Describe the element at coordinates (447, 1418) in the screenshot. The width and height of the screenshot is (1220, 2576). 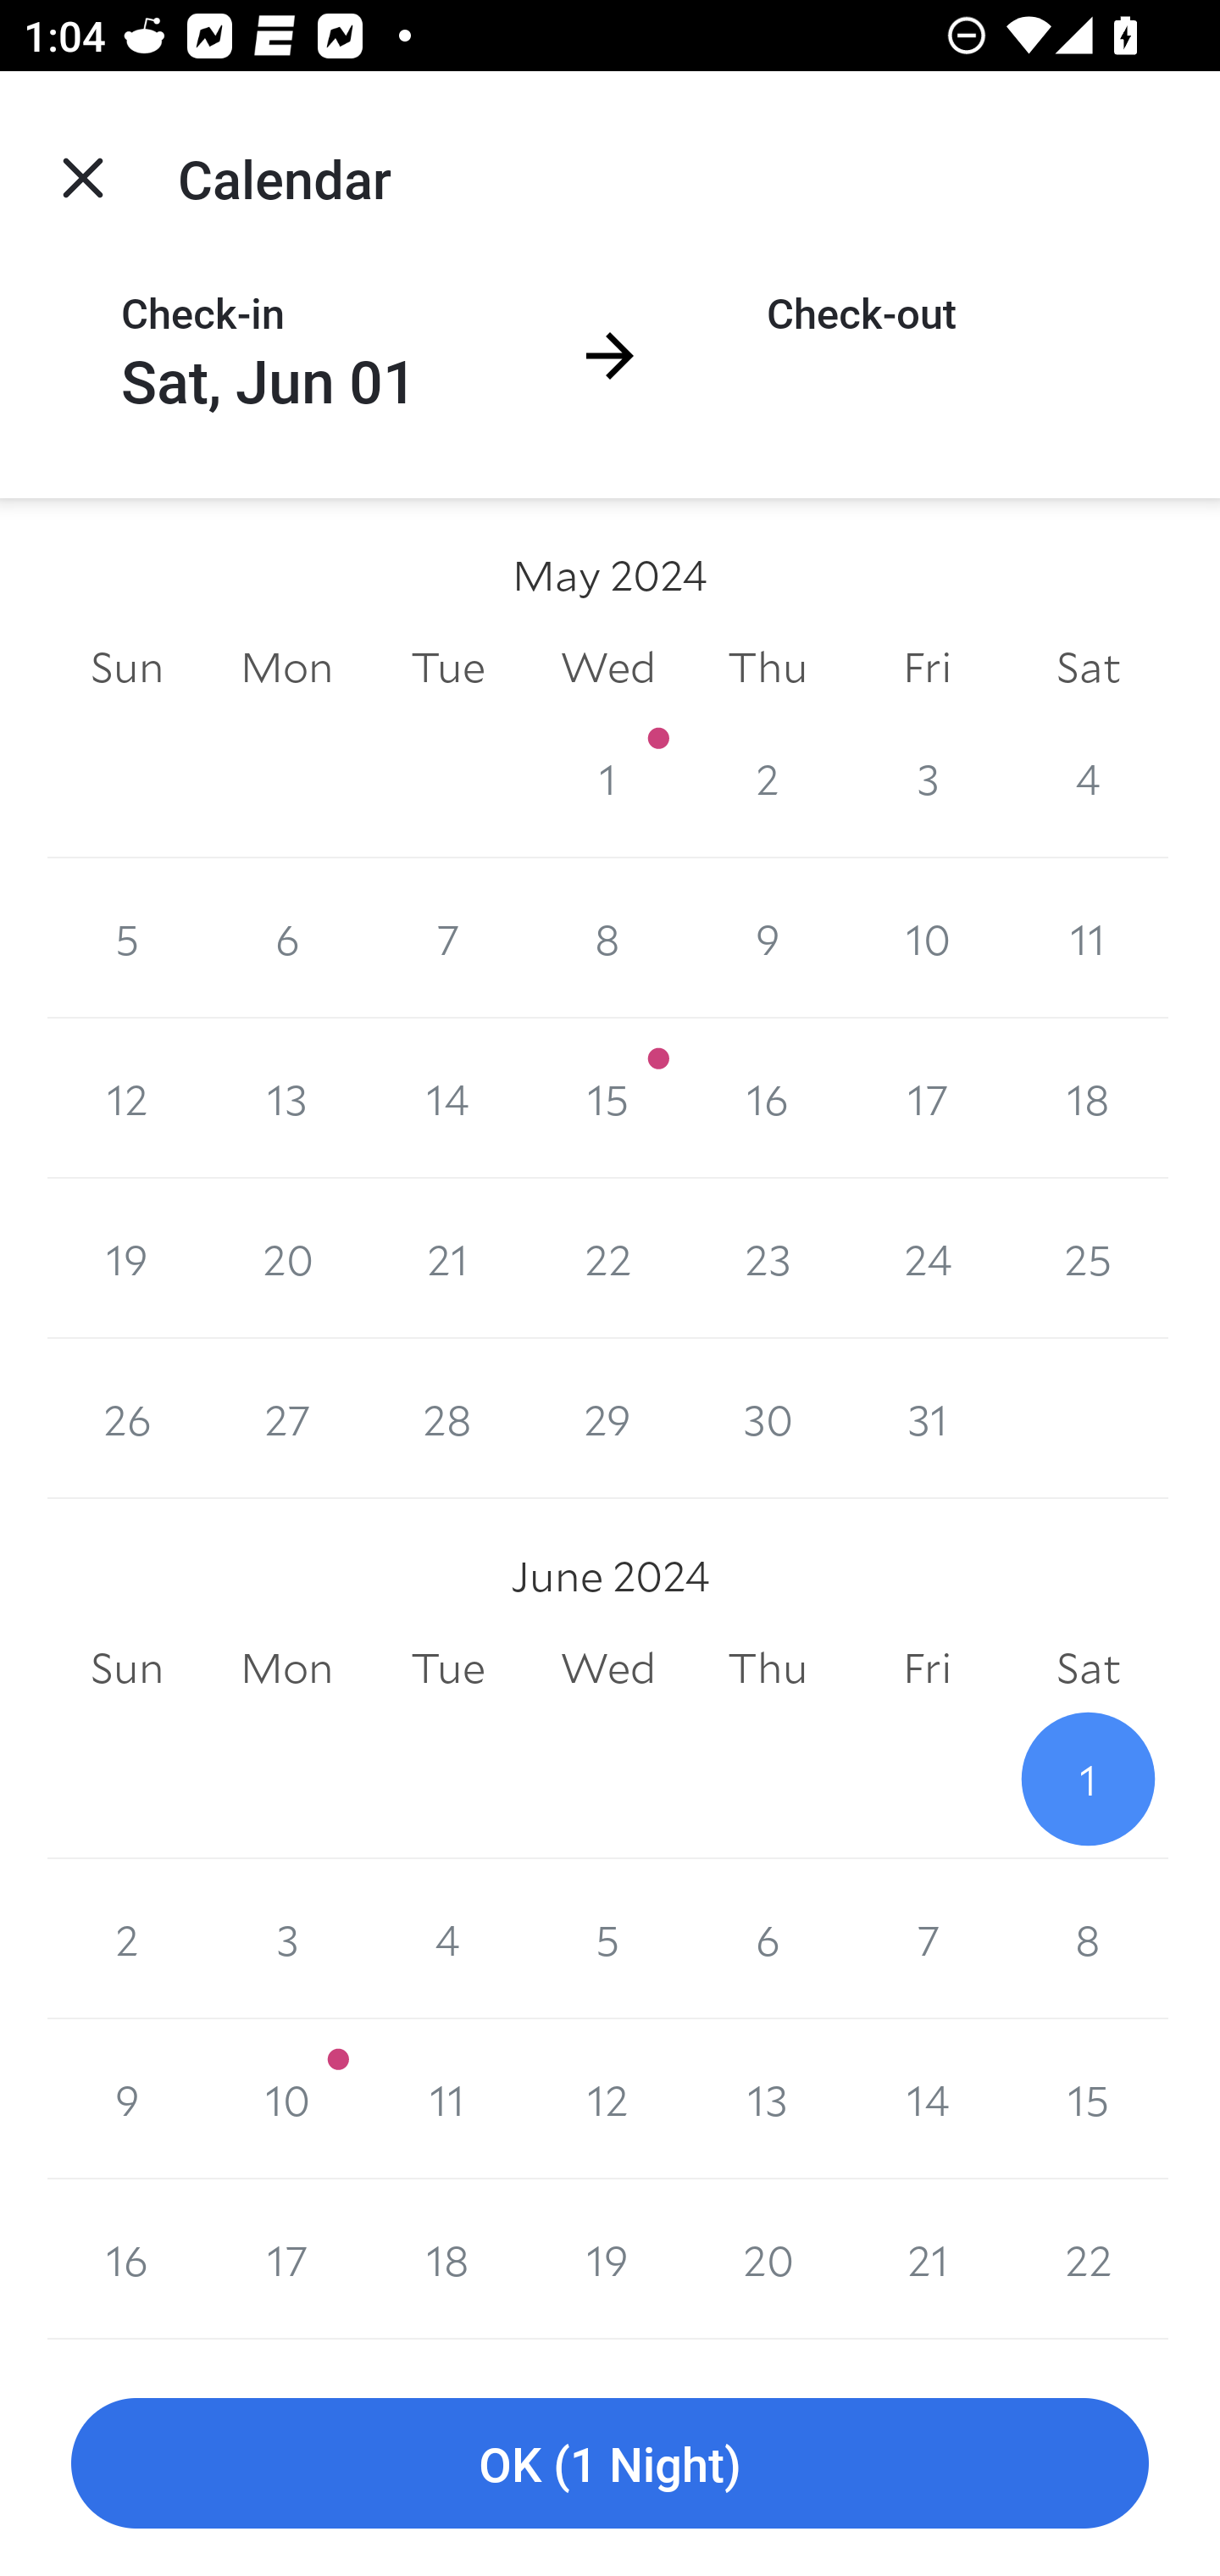
I see `28 28 May 2024` at that location.